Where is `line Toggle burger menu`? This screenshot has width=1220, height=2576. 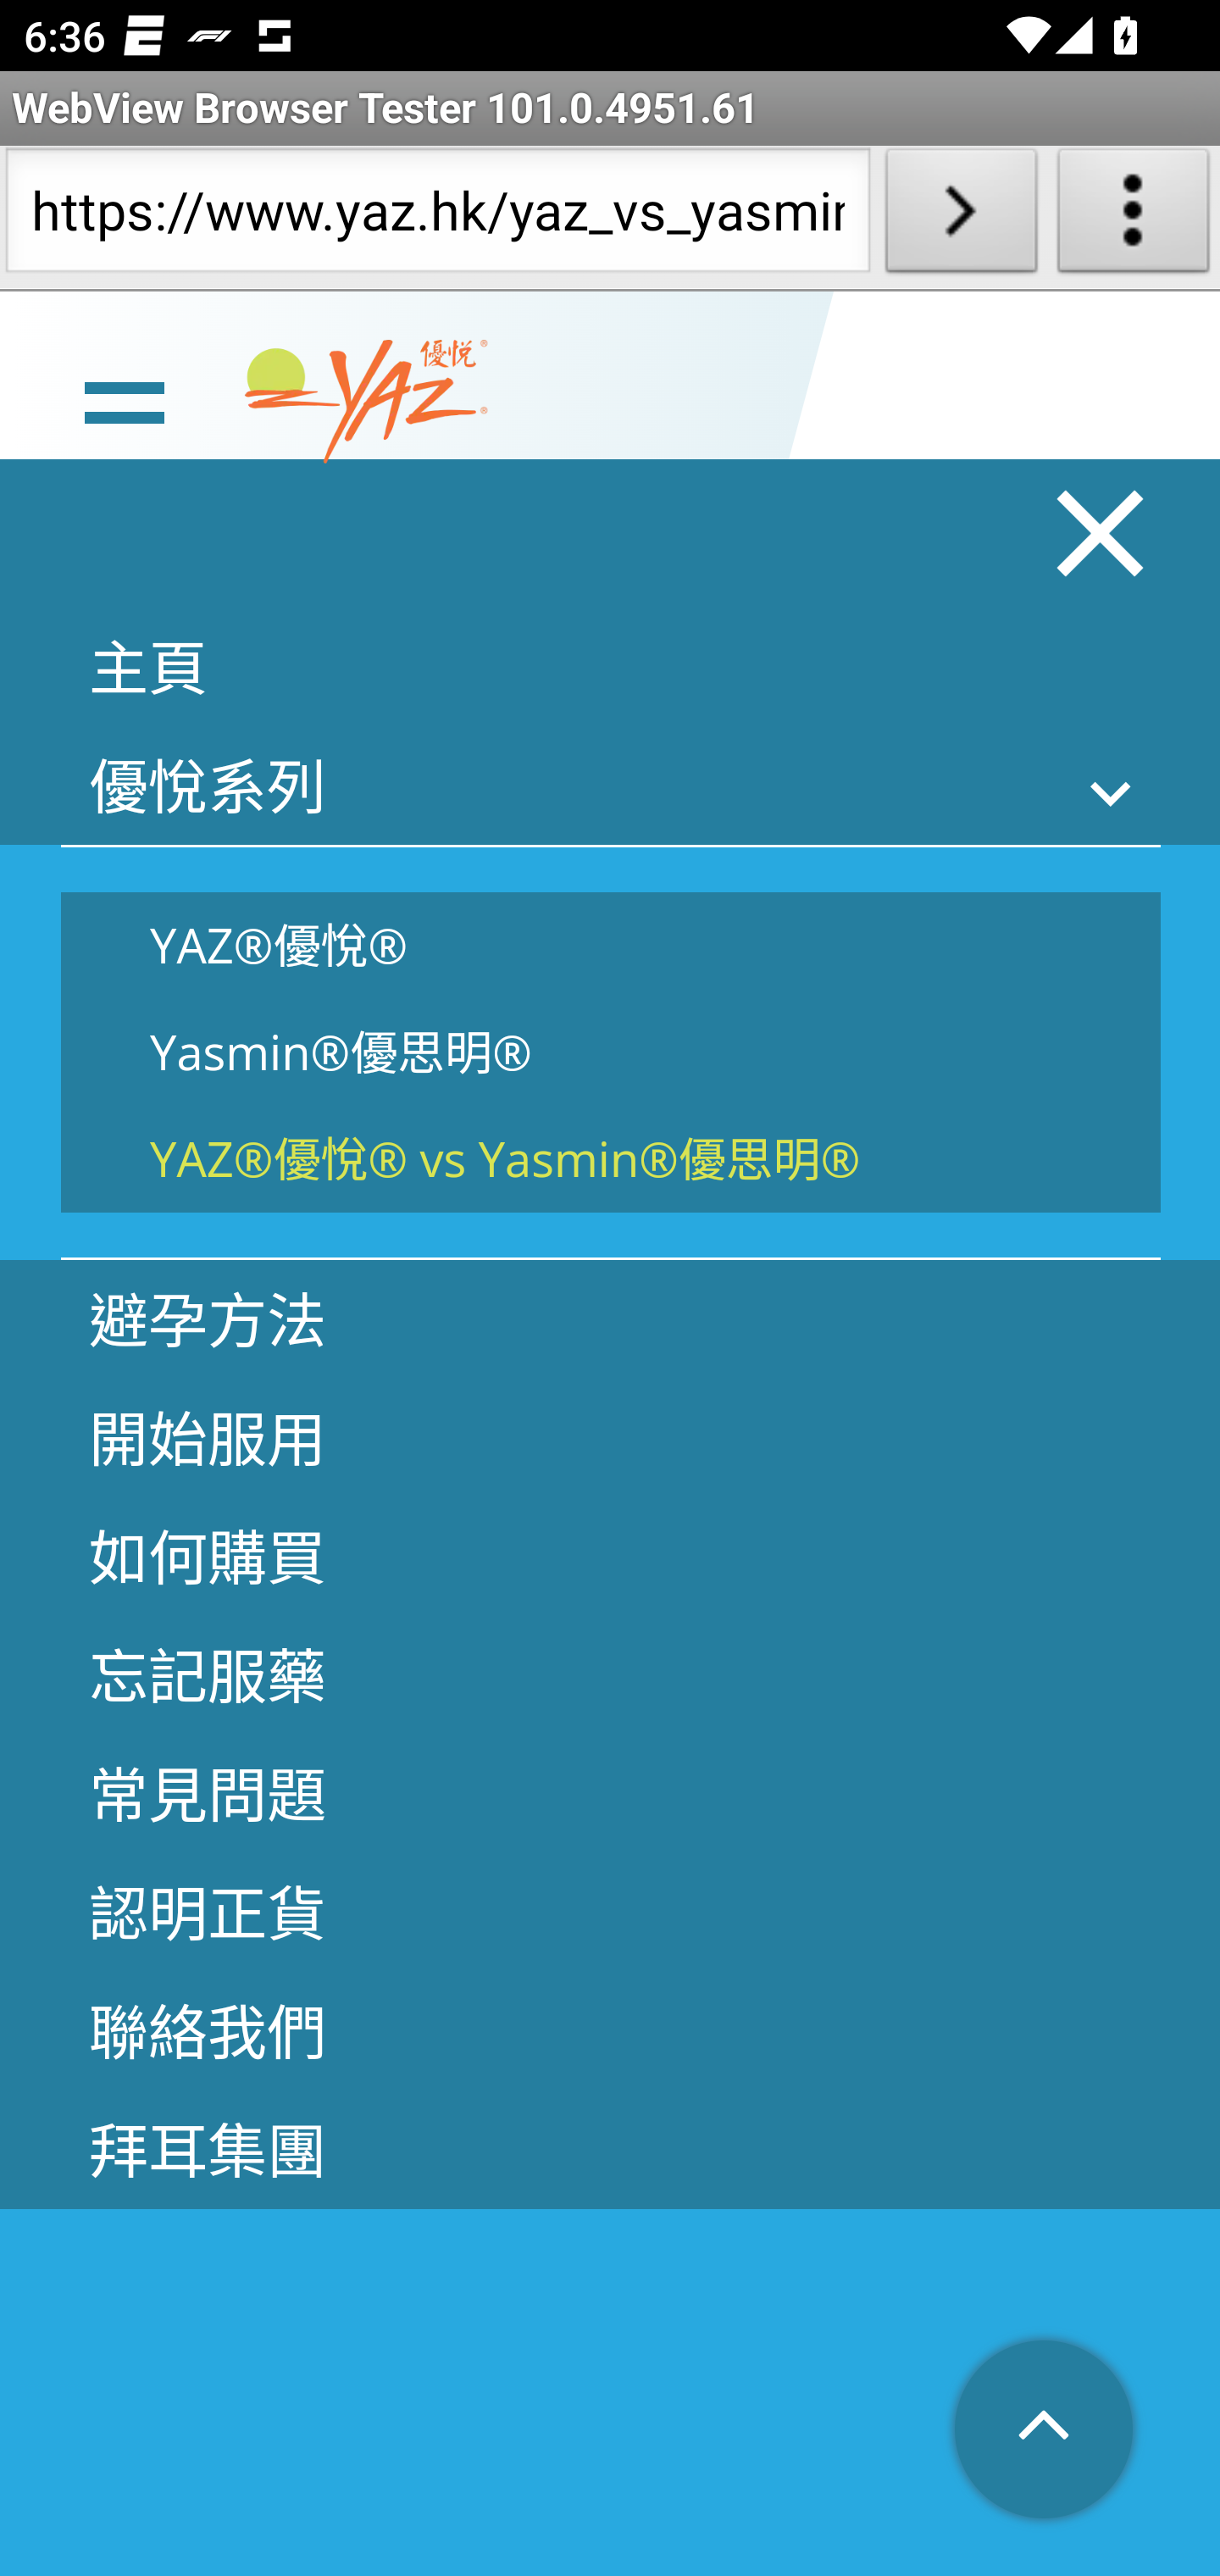
line Toggle burger menu is located at coordinates (124, 399).